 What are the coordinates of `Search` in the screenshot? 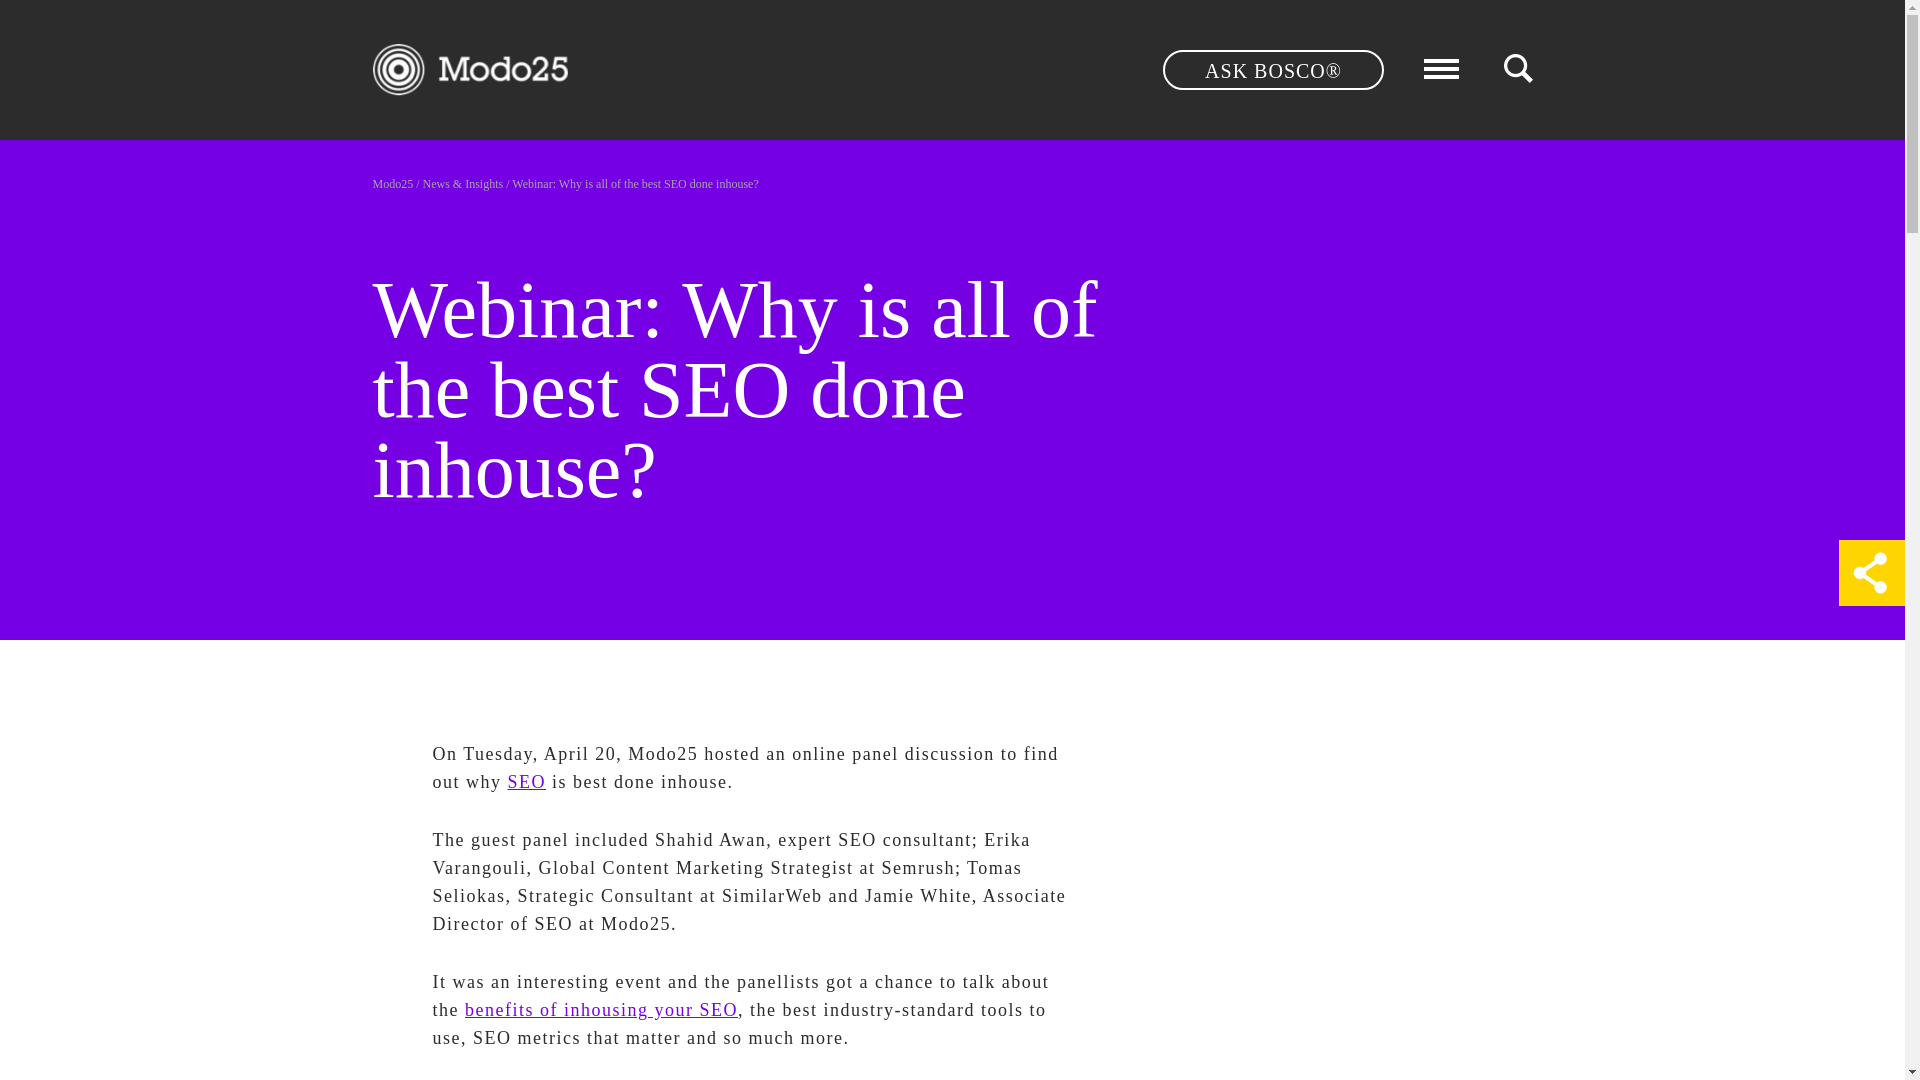 It's located at (1332, 60).